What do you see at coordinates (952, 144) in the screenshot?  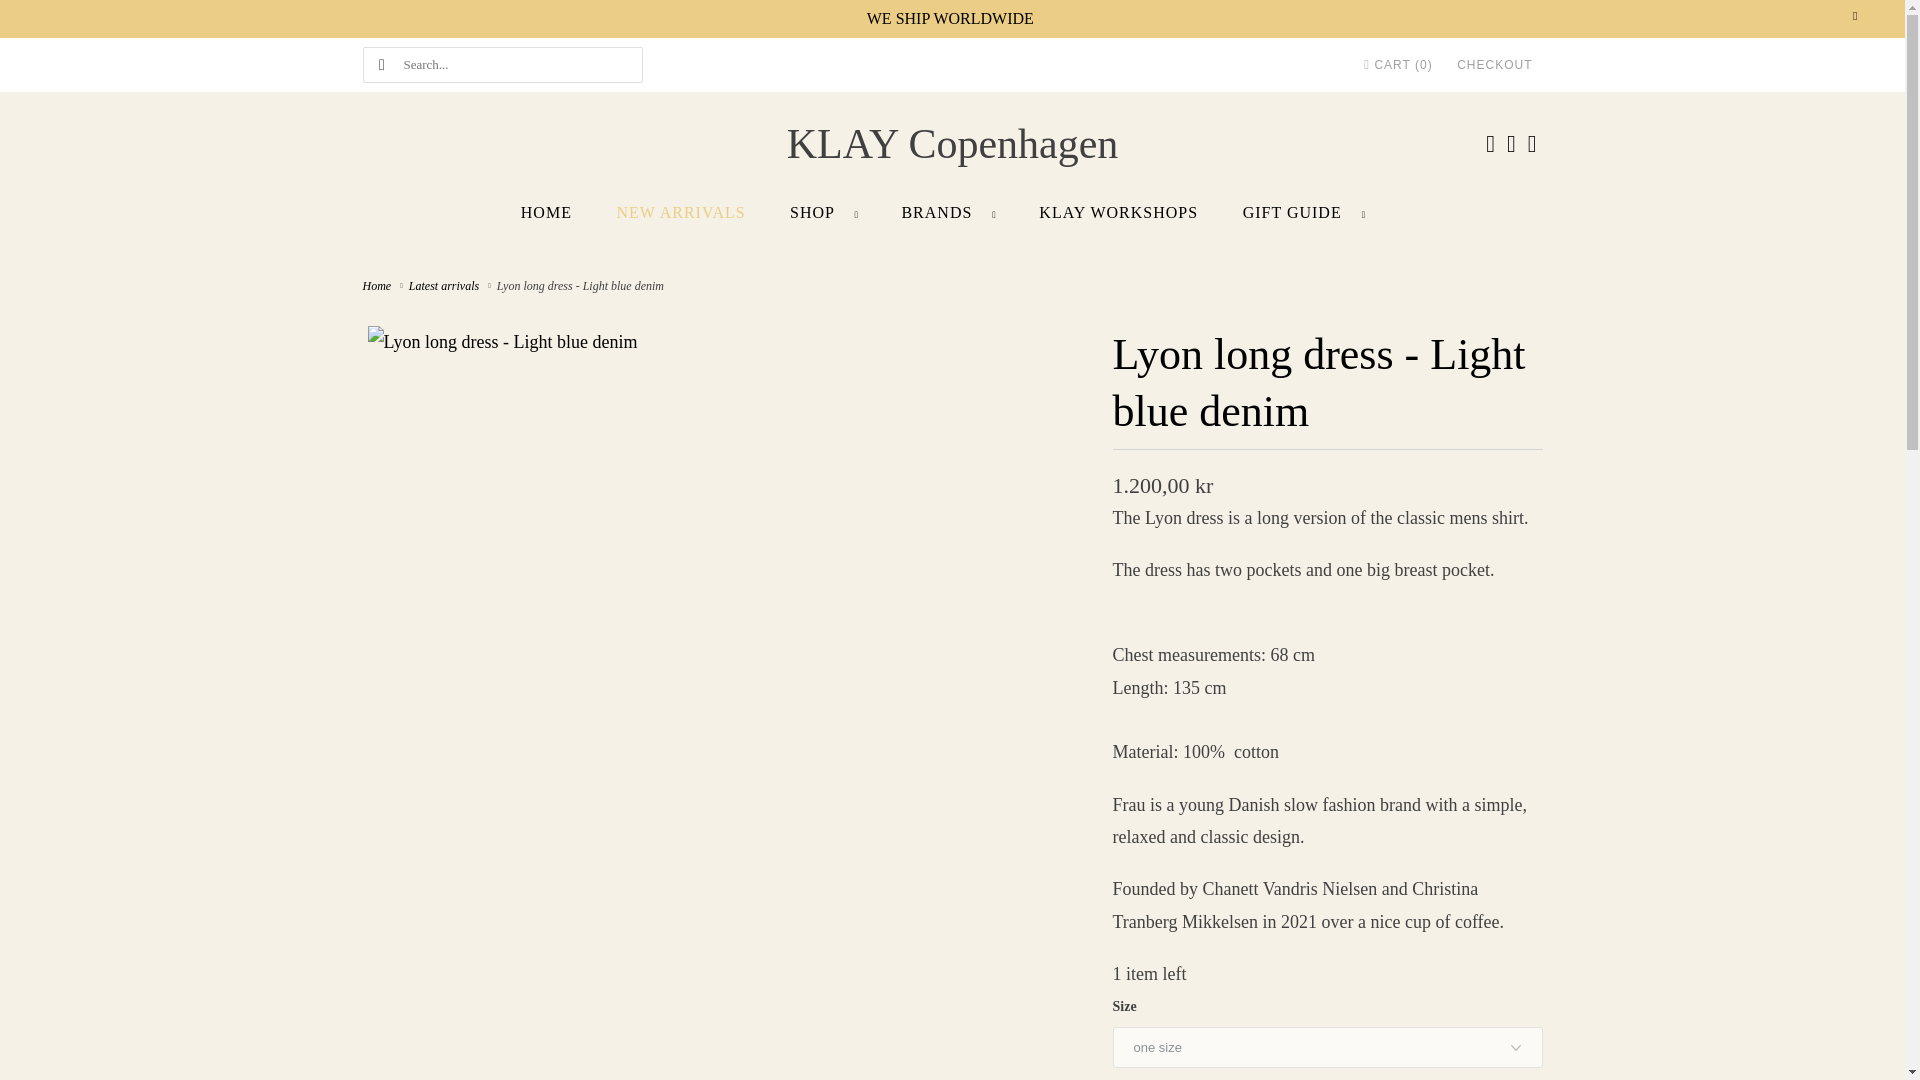 I see `KLAY Copenhagen` at bounding box center [952, 144].